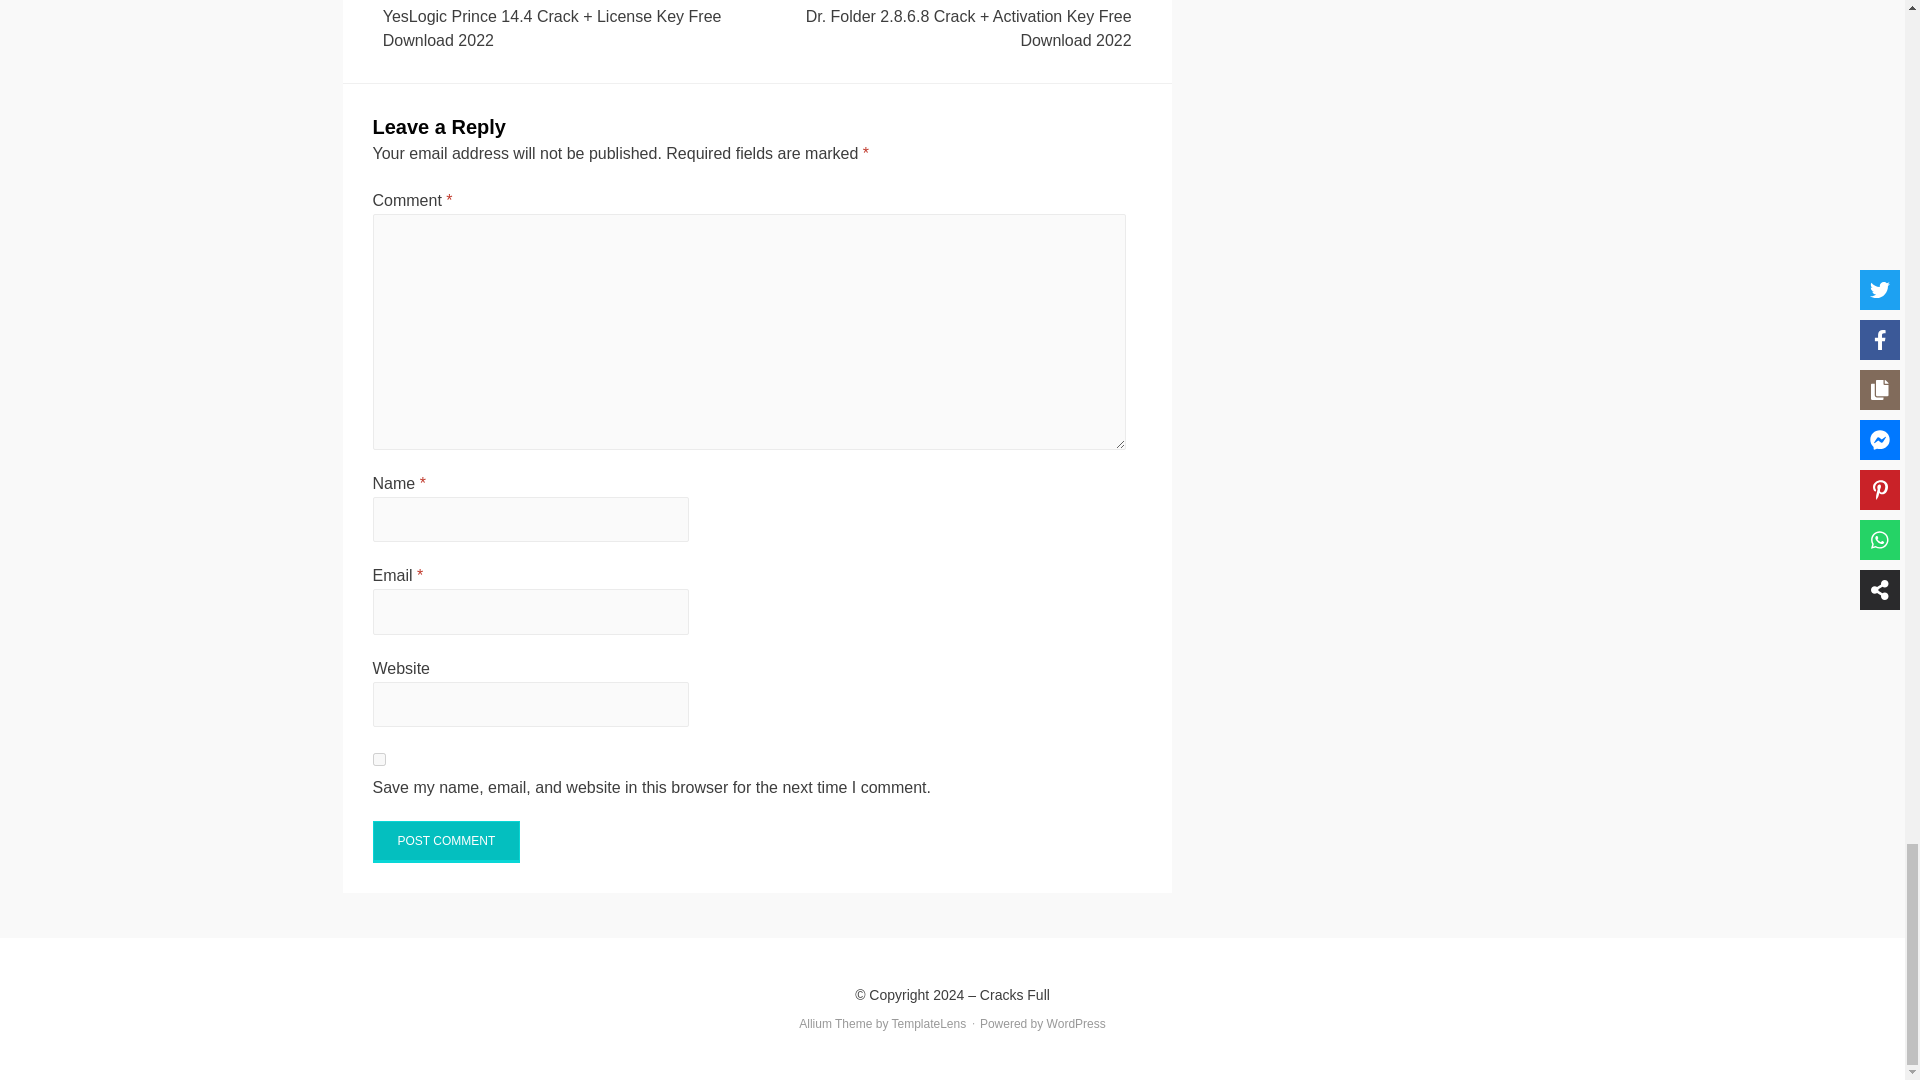  I want to click on WordPress, so click(1076, 1024).